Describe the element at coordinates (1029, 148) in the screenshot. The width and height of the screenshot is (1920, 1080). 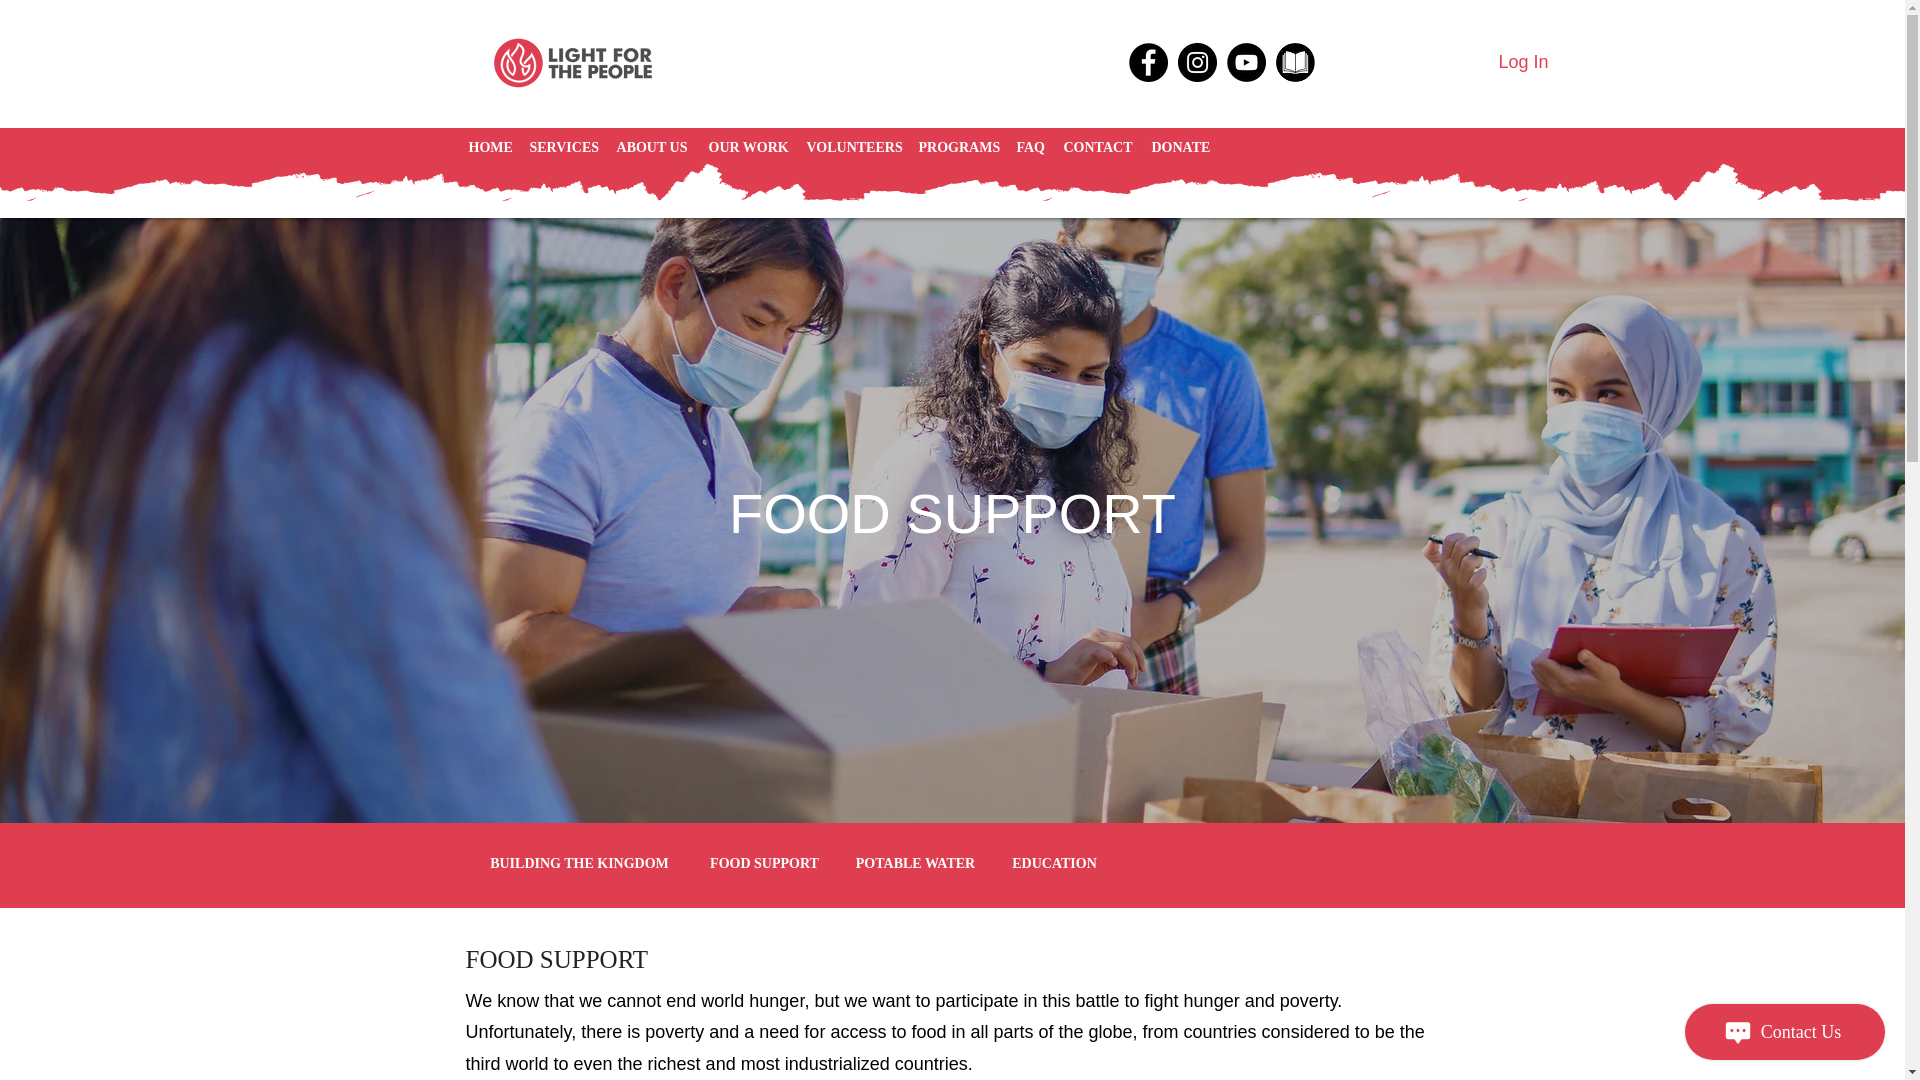
I see `FAQ` at that location.